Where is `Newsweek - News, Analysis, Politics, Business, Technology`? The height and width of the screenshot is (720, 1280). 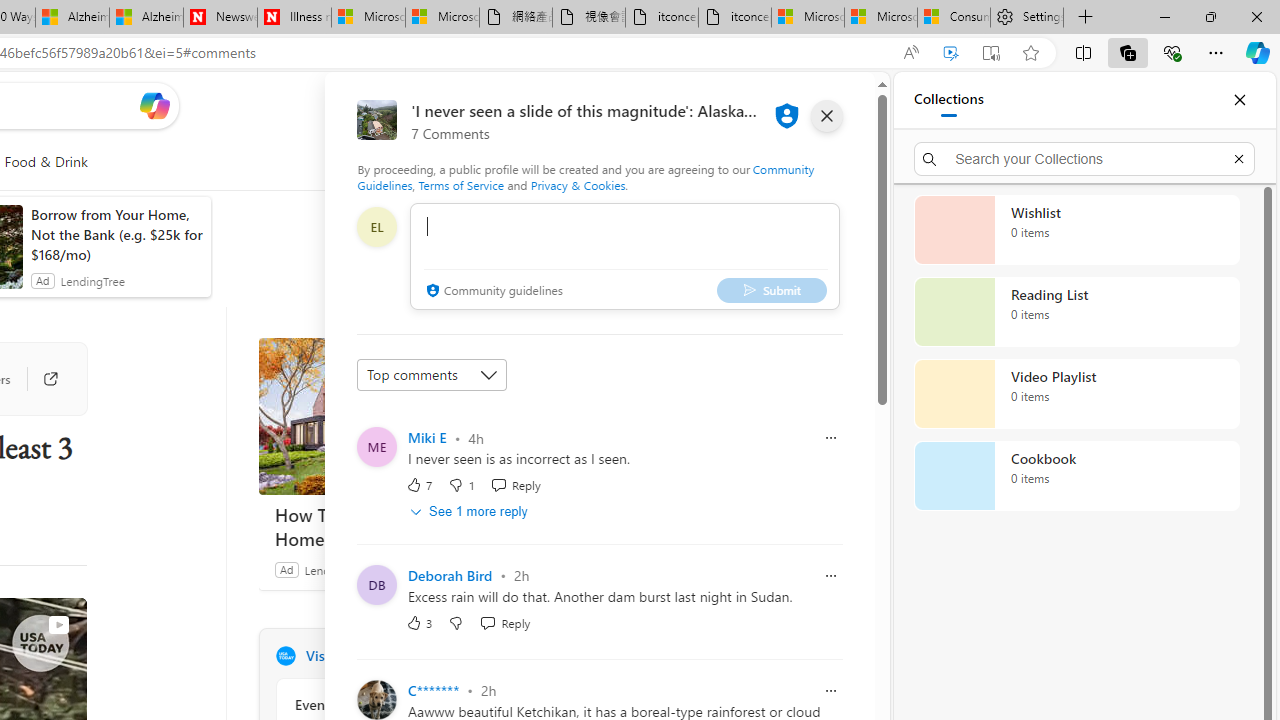 Newsweek - News, Analysis, Politics, Business, Technology is located at coordinates (220, 18).